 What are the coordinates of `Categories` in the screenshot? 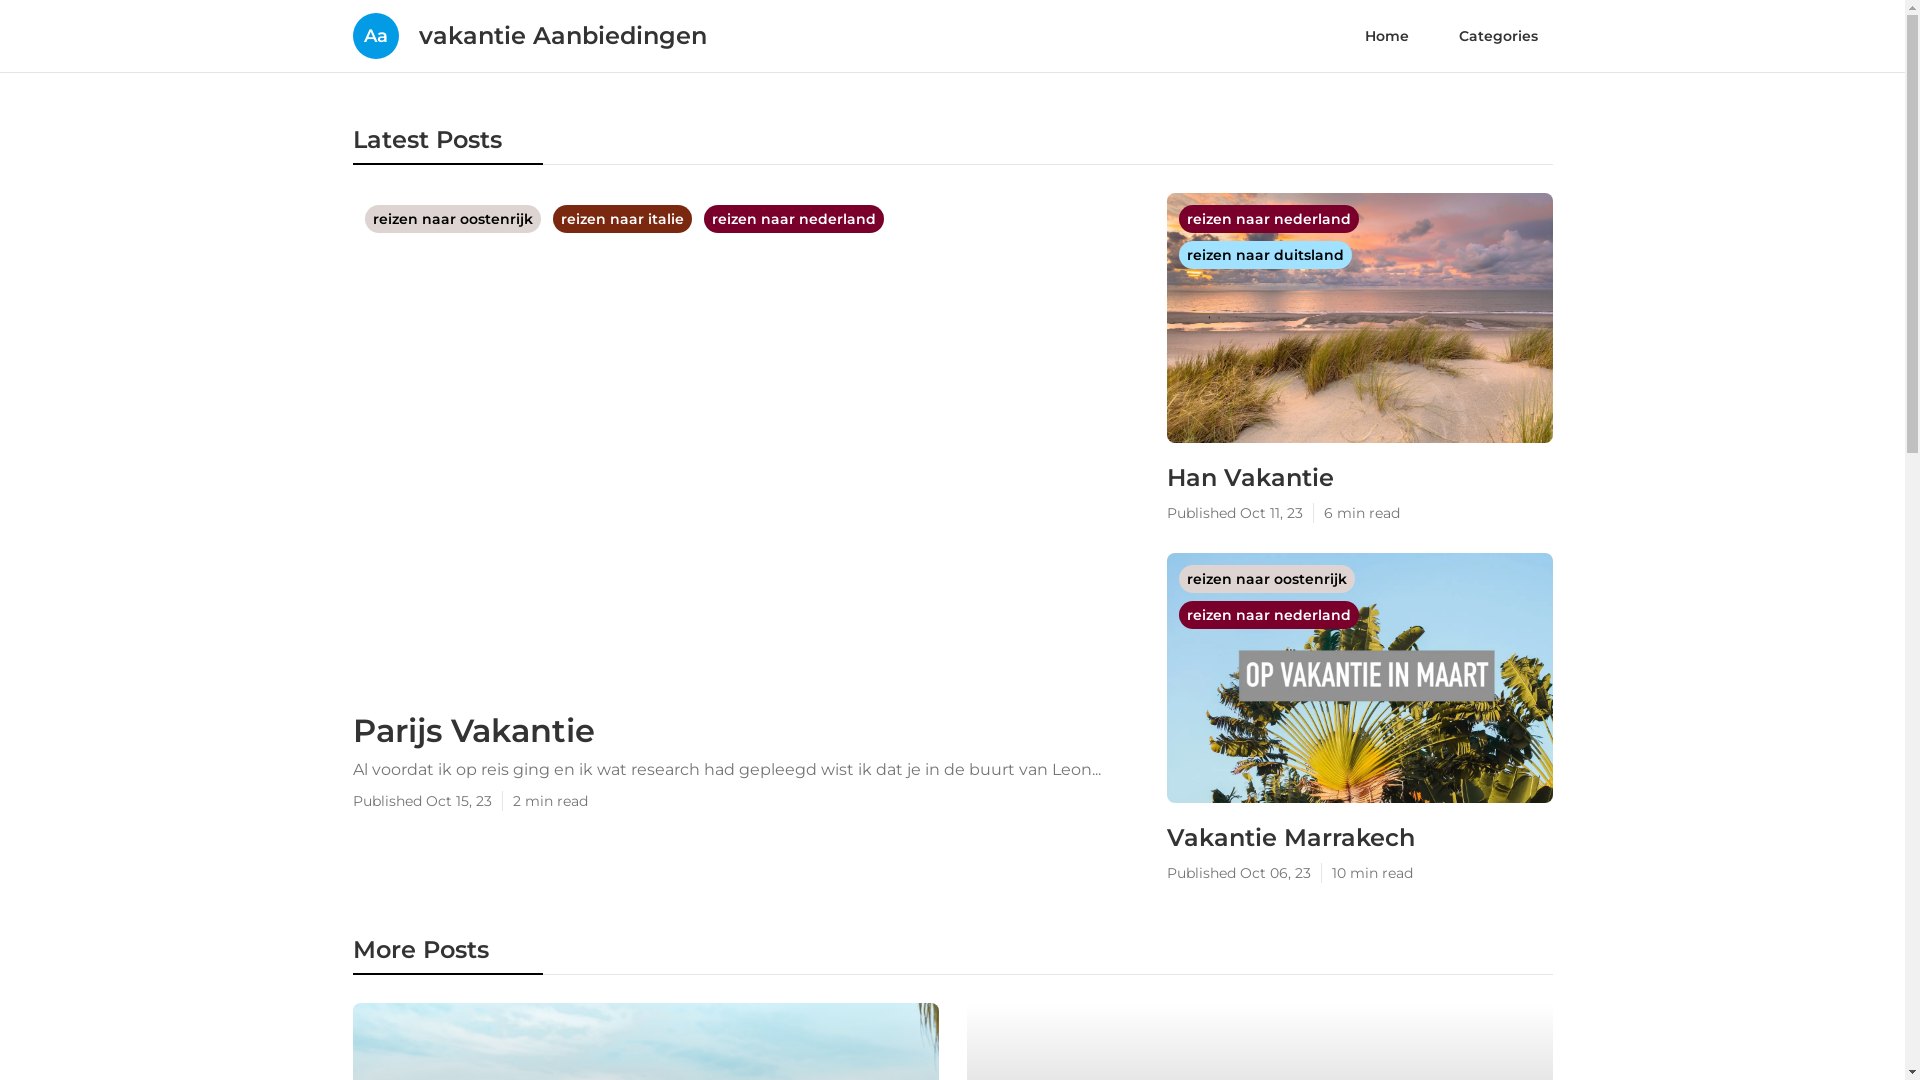 It's located at (1498, 36).